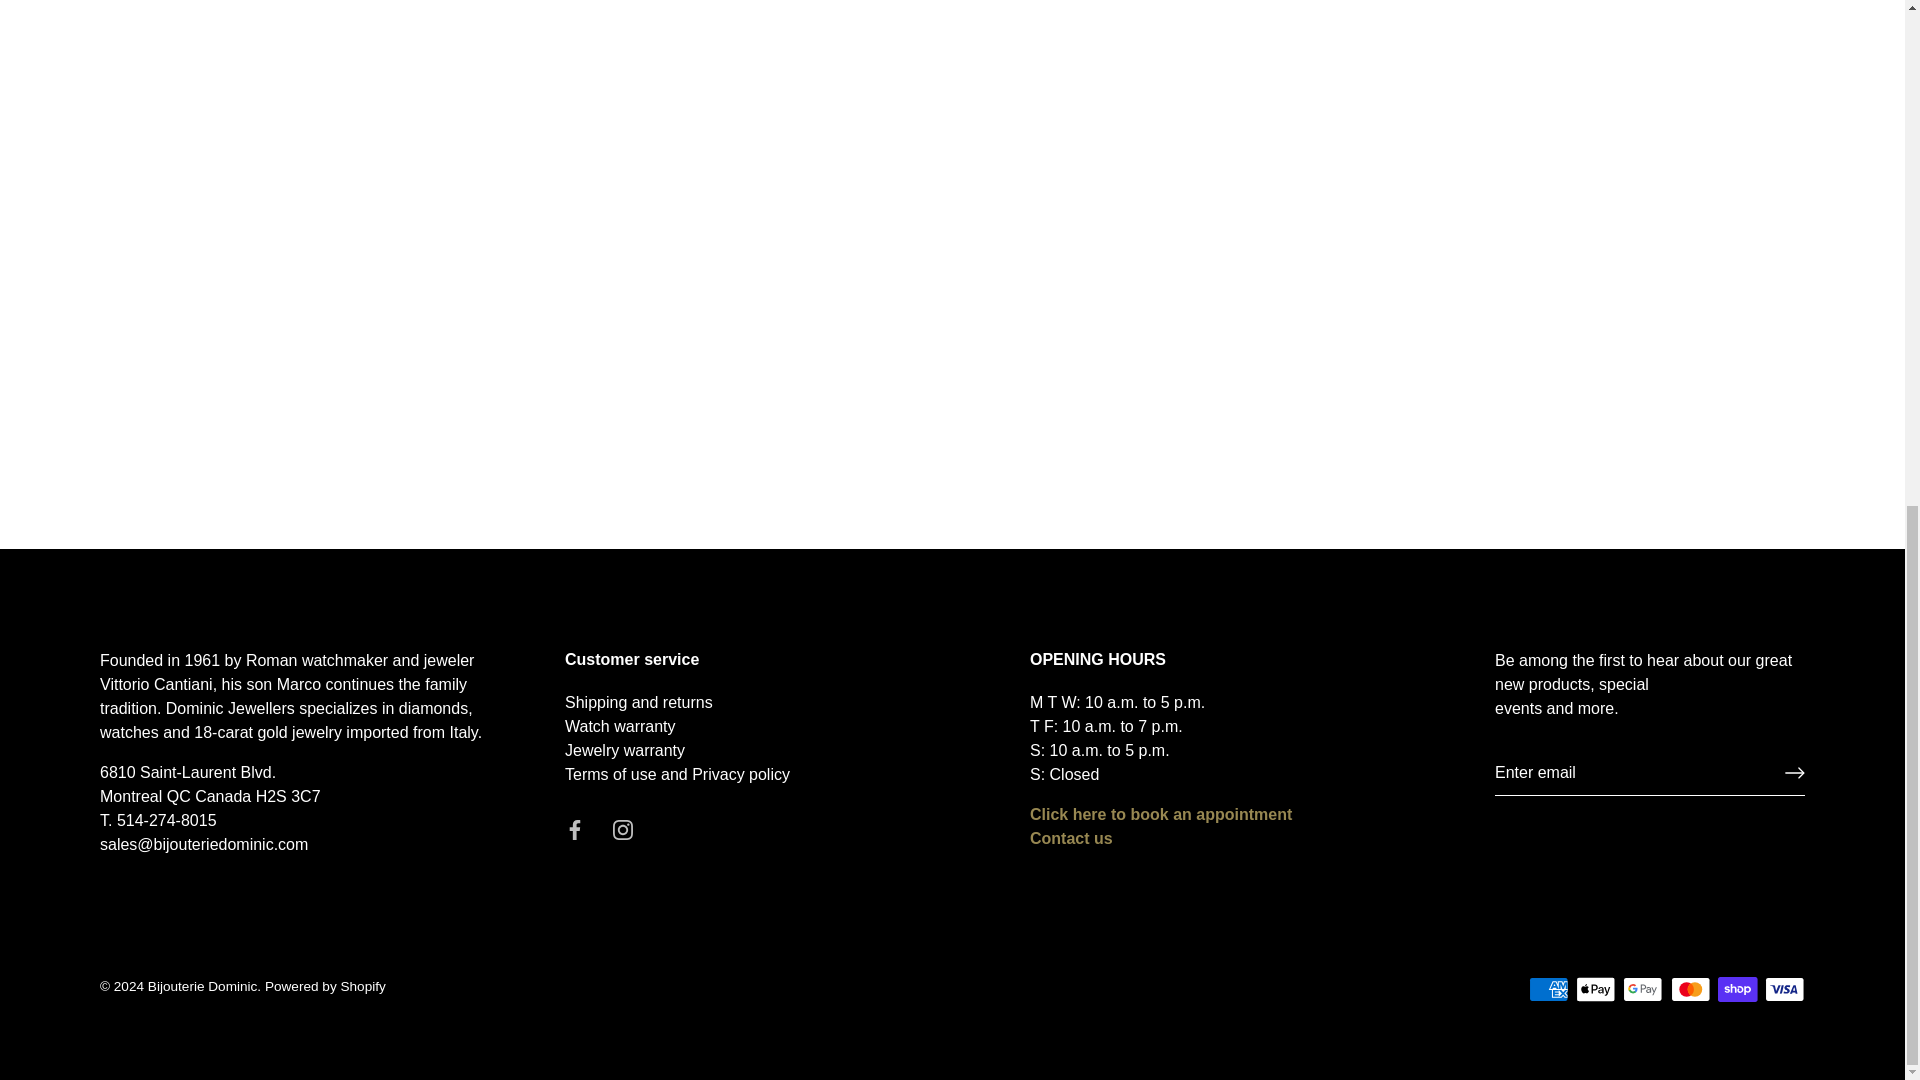 The height and width of the screenshot is (1080, 1920). I want to click on Mastercard, so click(1690, 990).